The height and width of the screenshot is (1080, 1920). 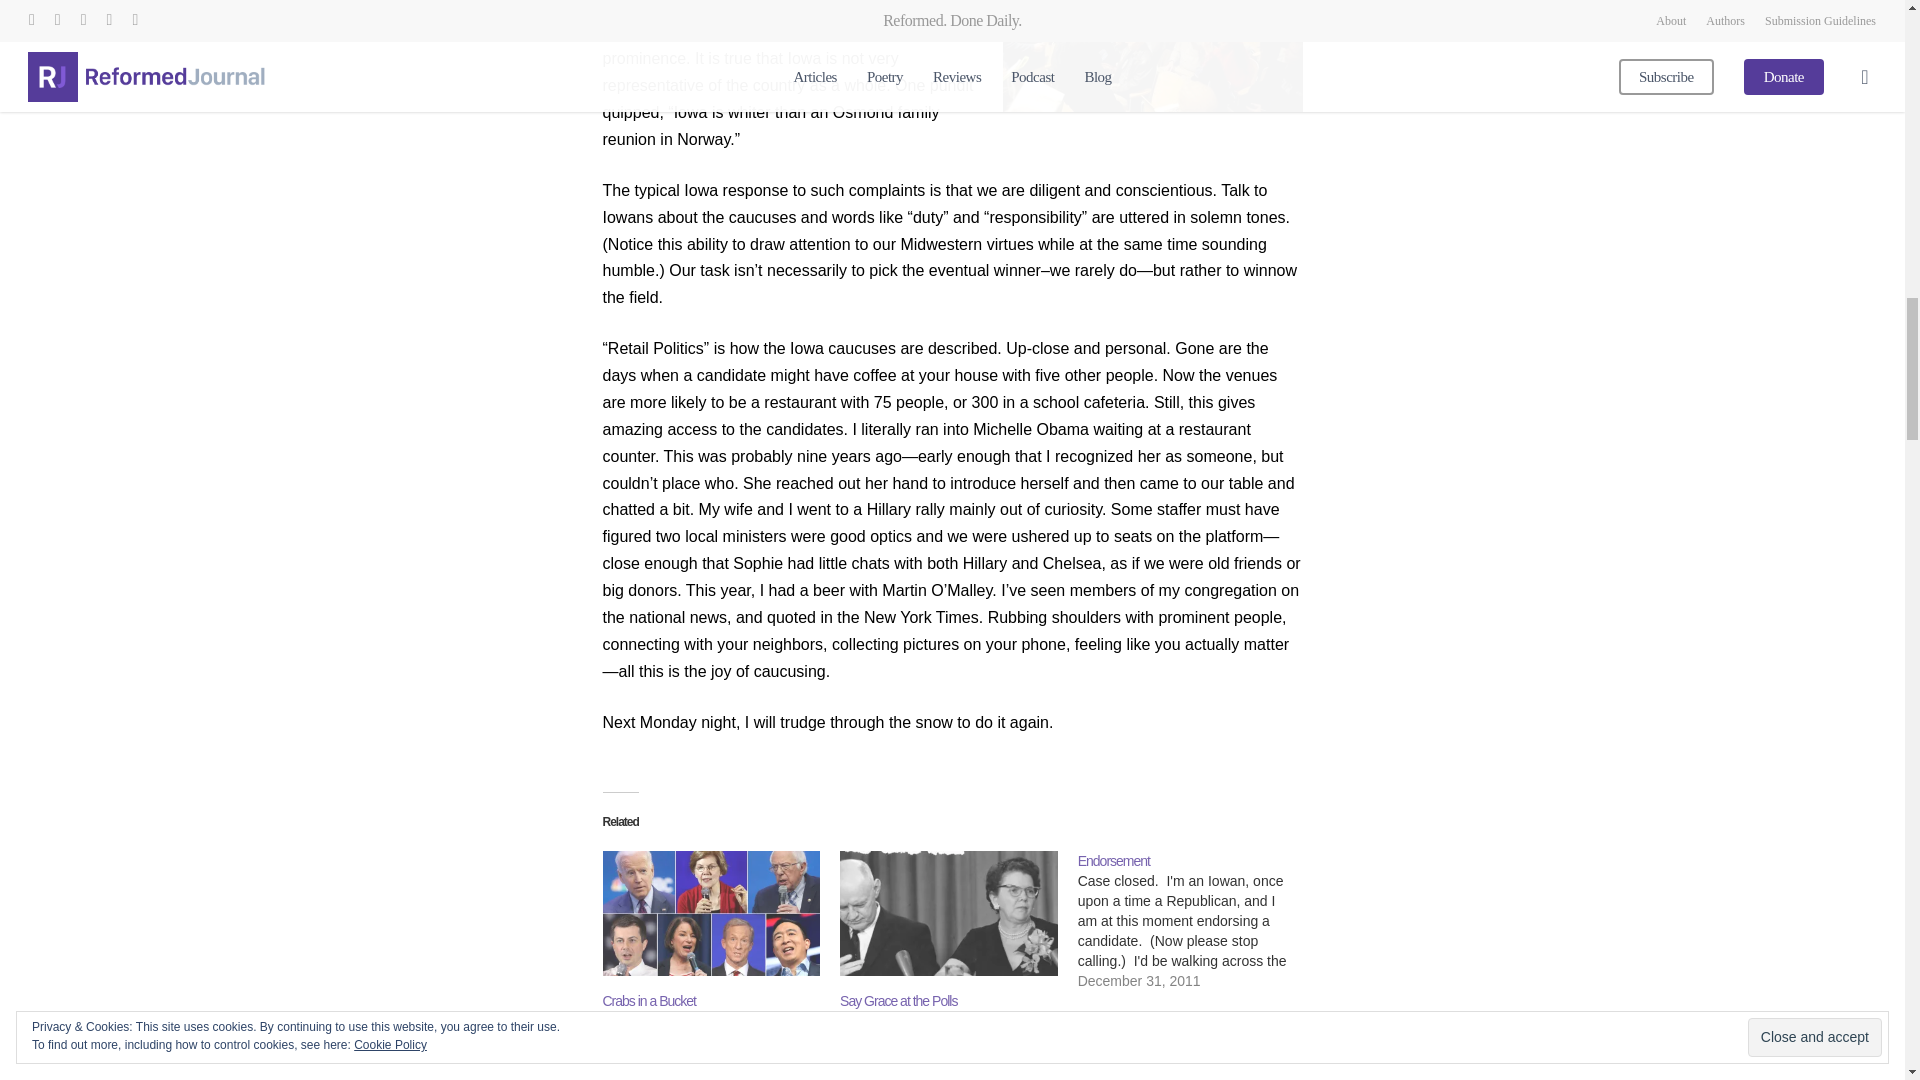 What do you see at coordinates (948, 913) in the screenshot?
I see `Say Grace at the Polls` at bounding box center [948, 913].